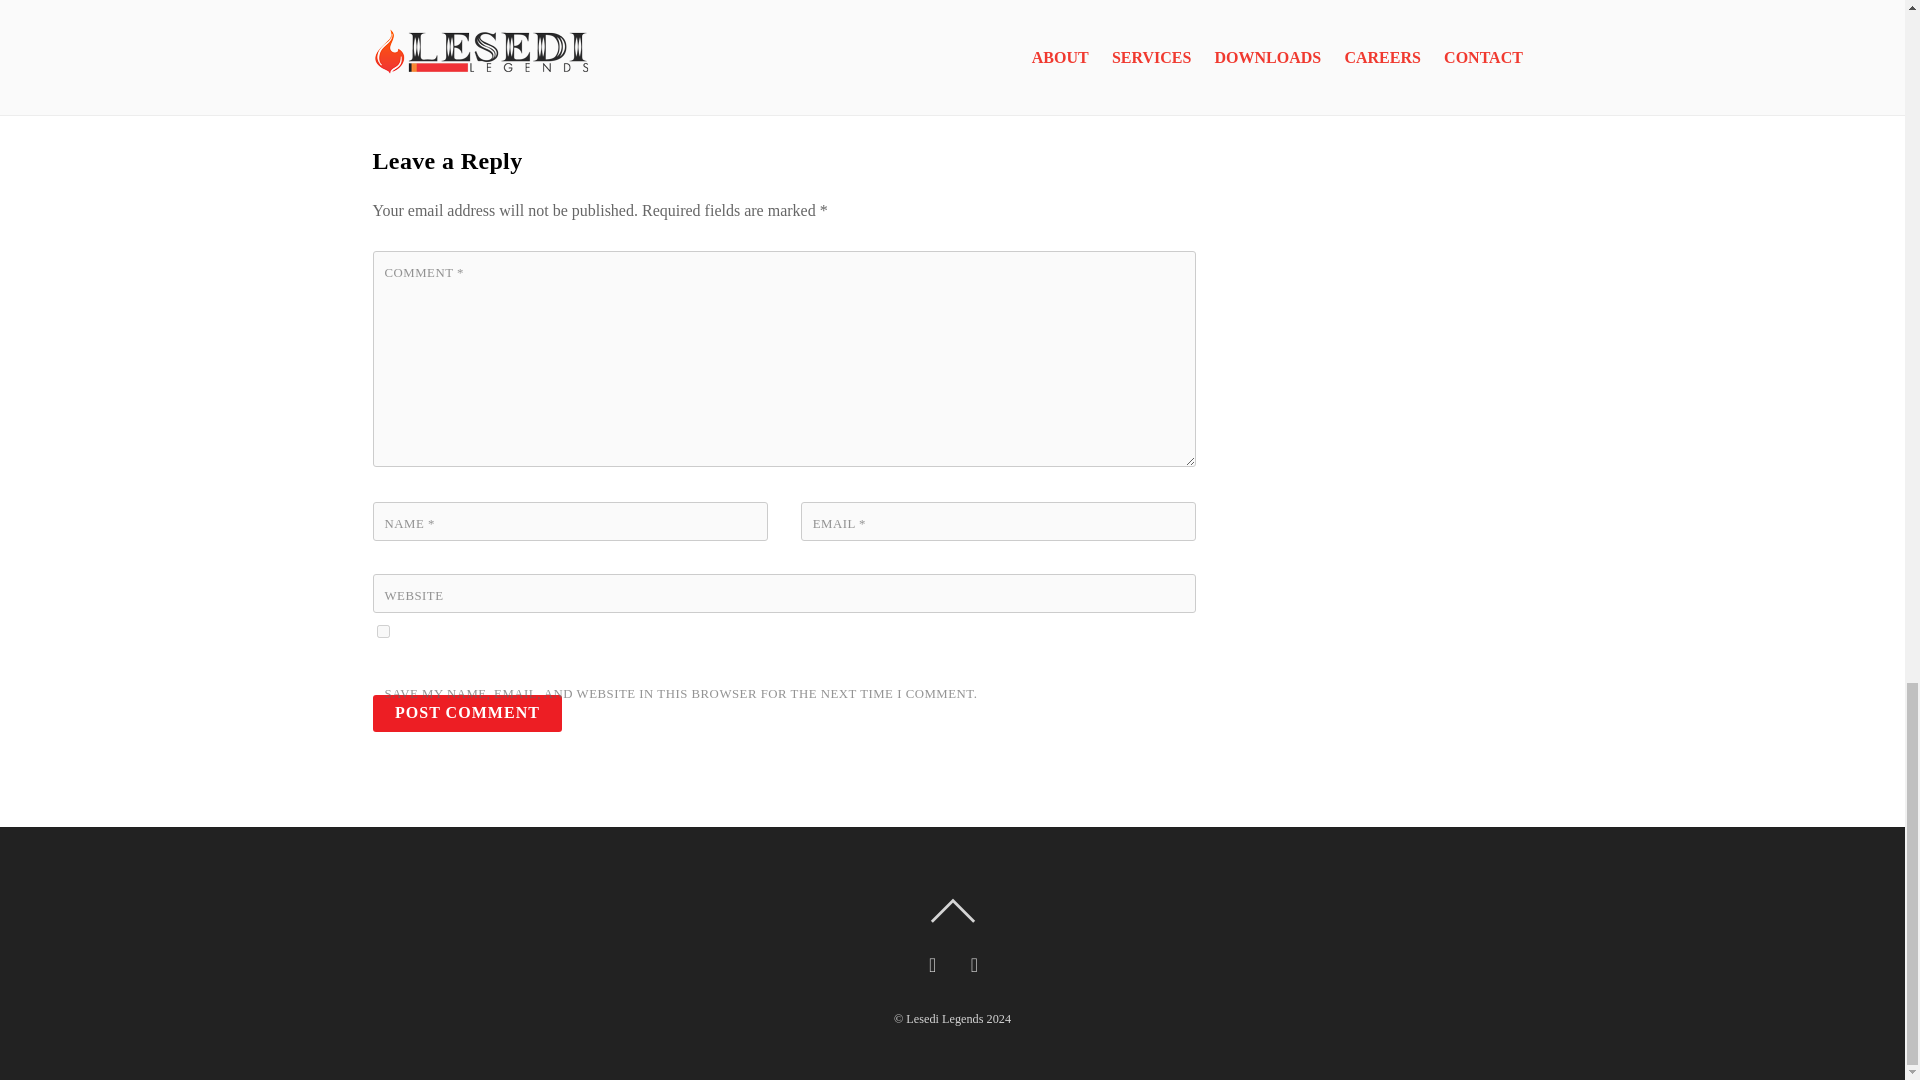  Describe the element at coordinates (388, 4) in the screenshot. I see `MAIN` at that location.